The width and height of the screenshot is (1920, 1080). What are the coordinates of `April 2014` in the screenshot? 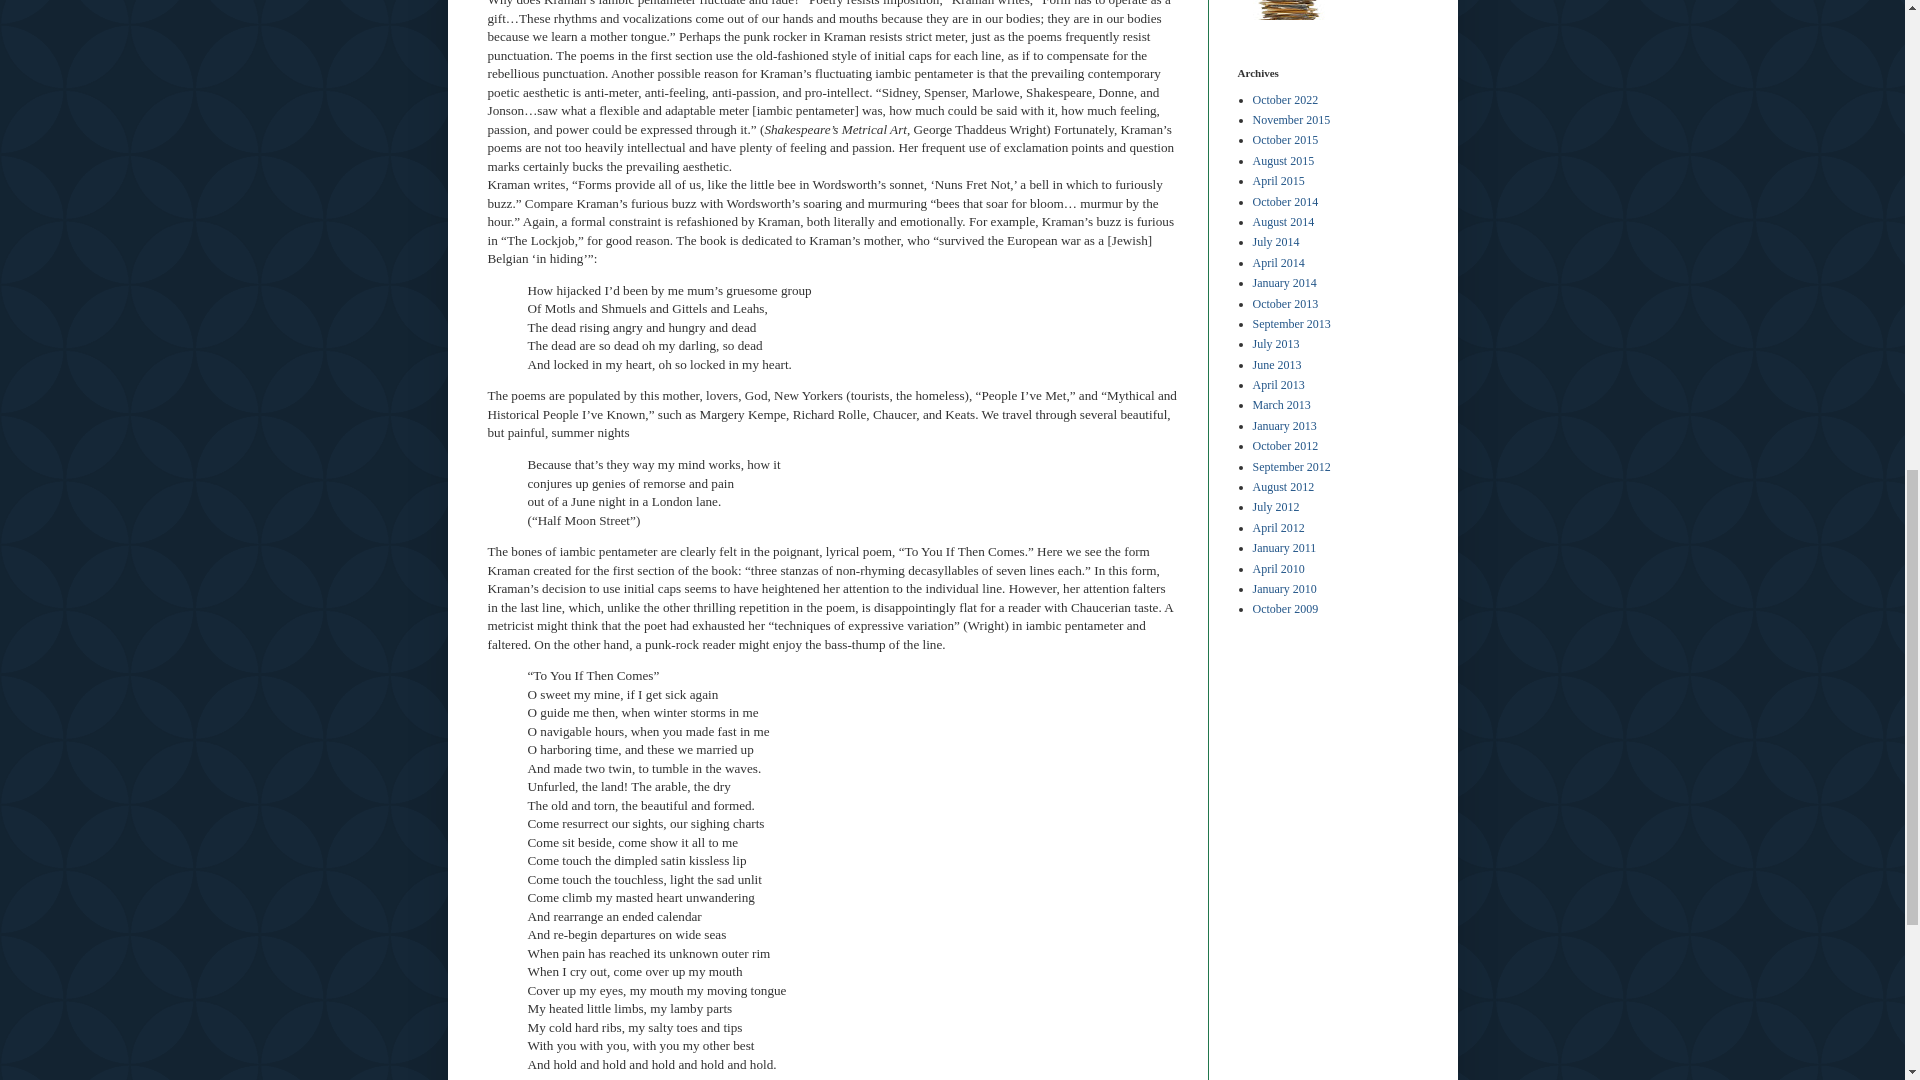 It's located at (1277, 262).